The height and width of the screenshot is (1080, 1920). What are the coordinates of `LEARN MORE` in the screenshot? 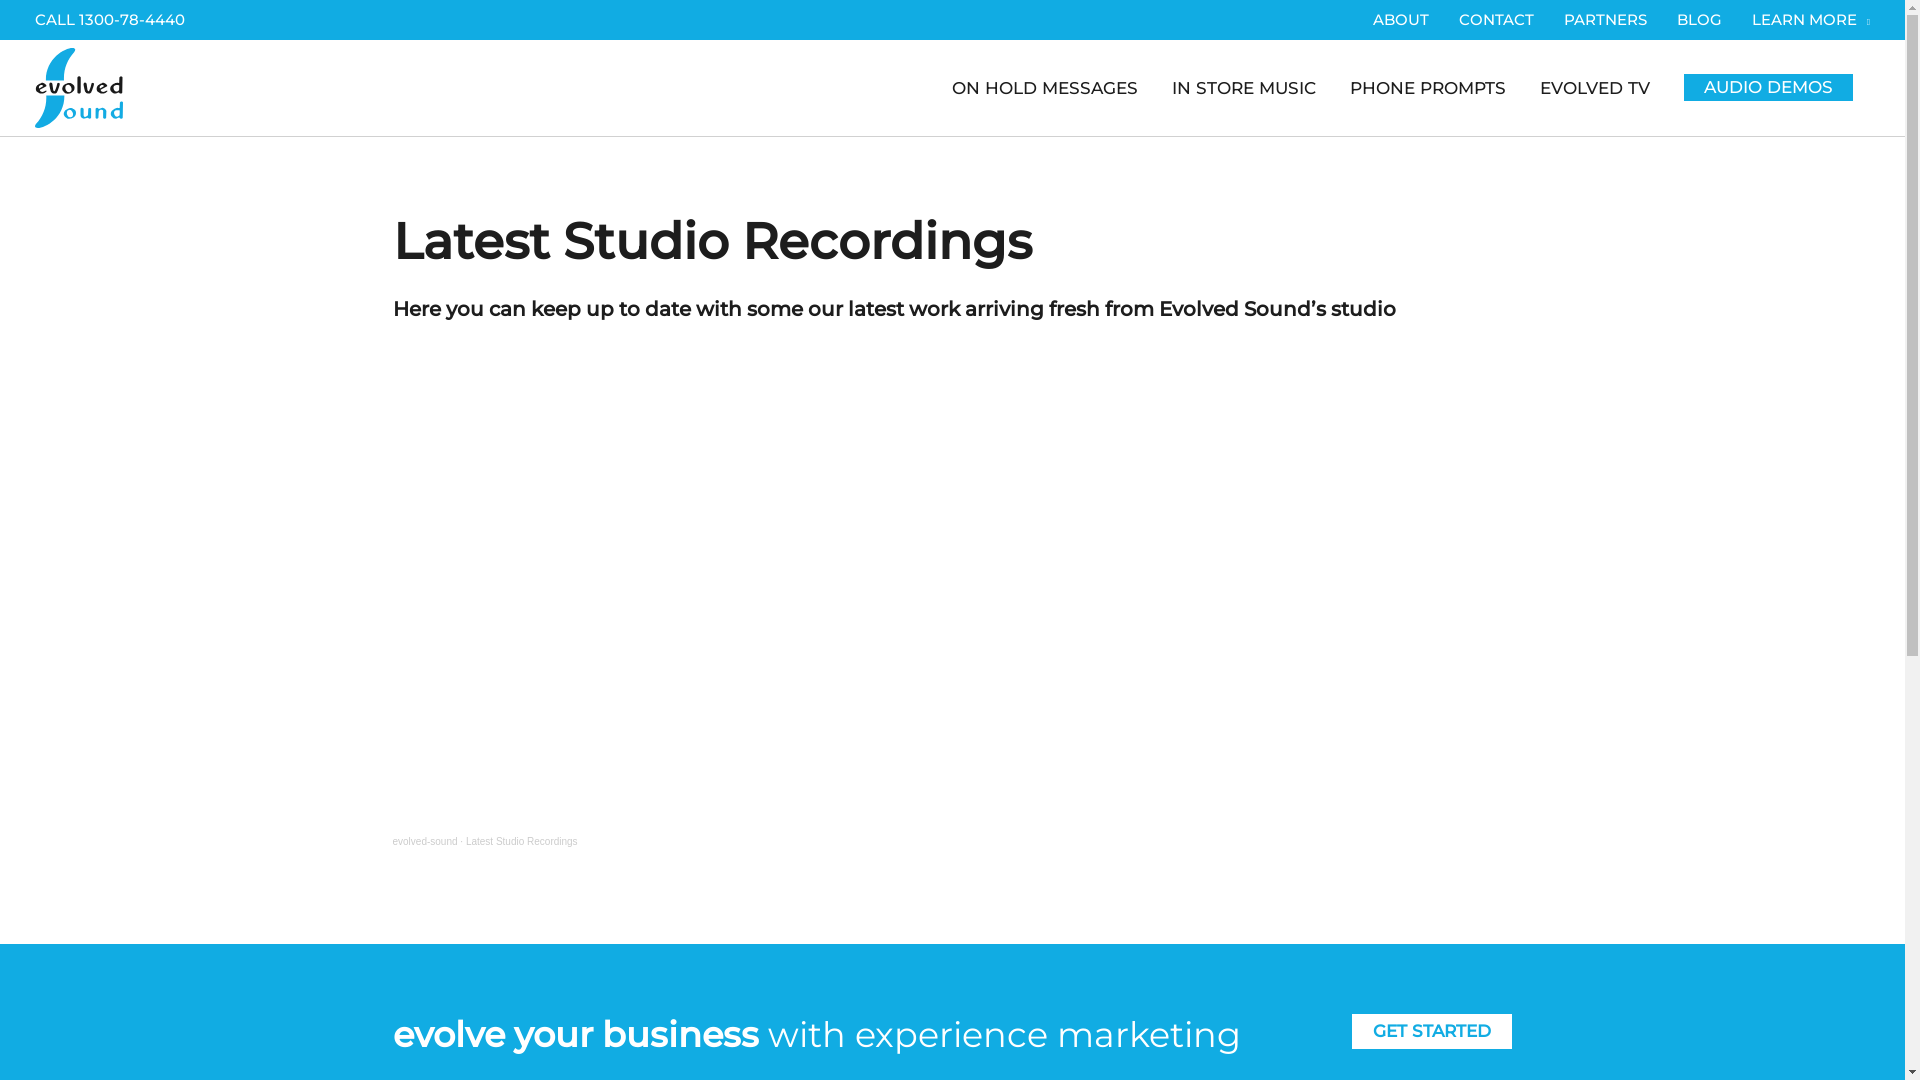 It's located at (1804, 20).